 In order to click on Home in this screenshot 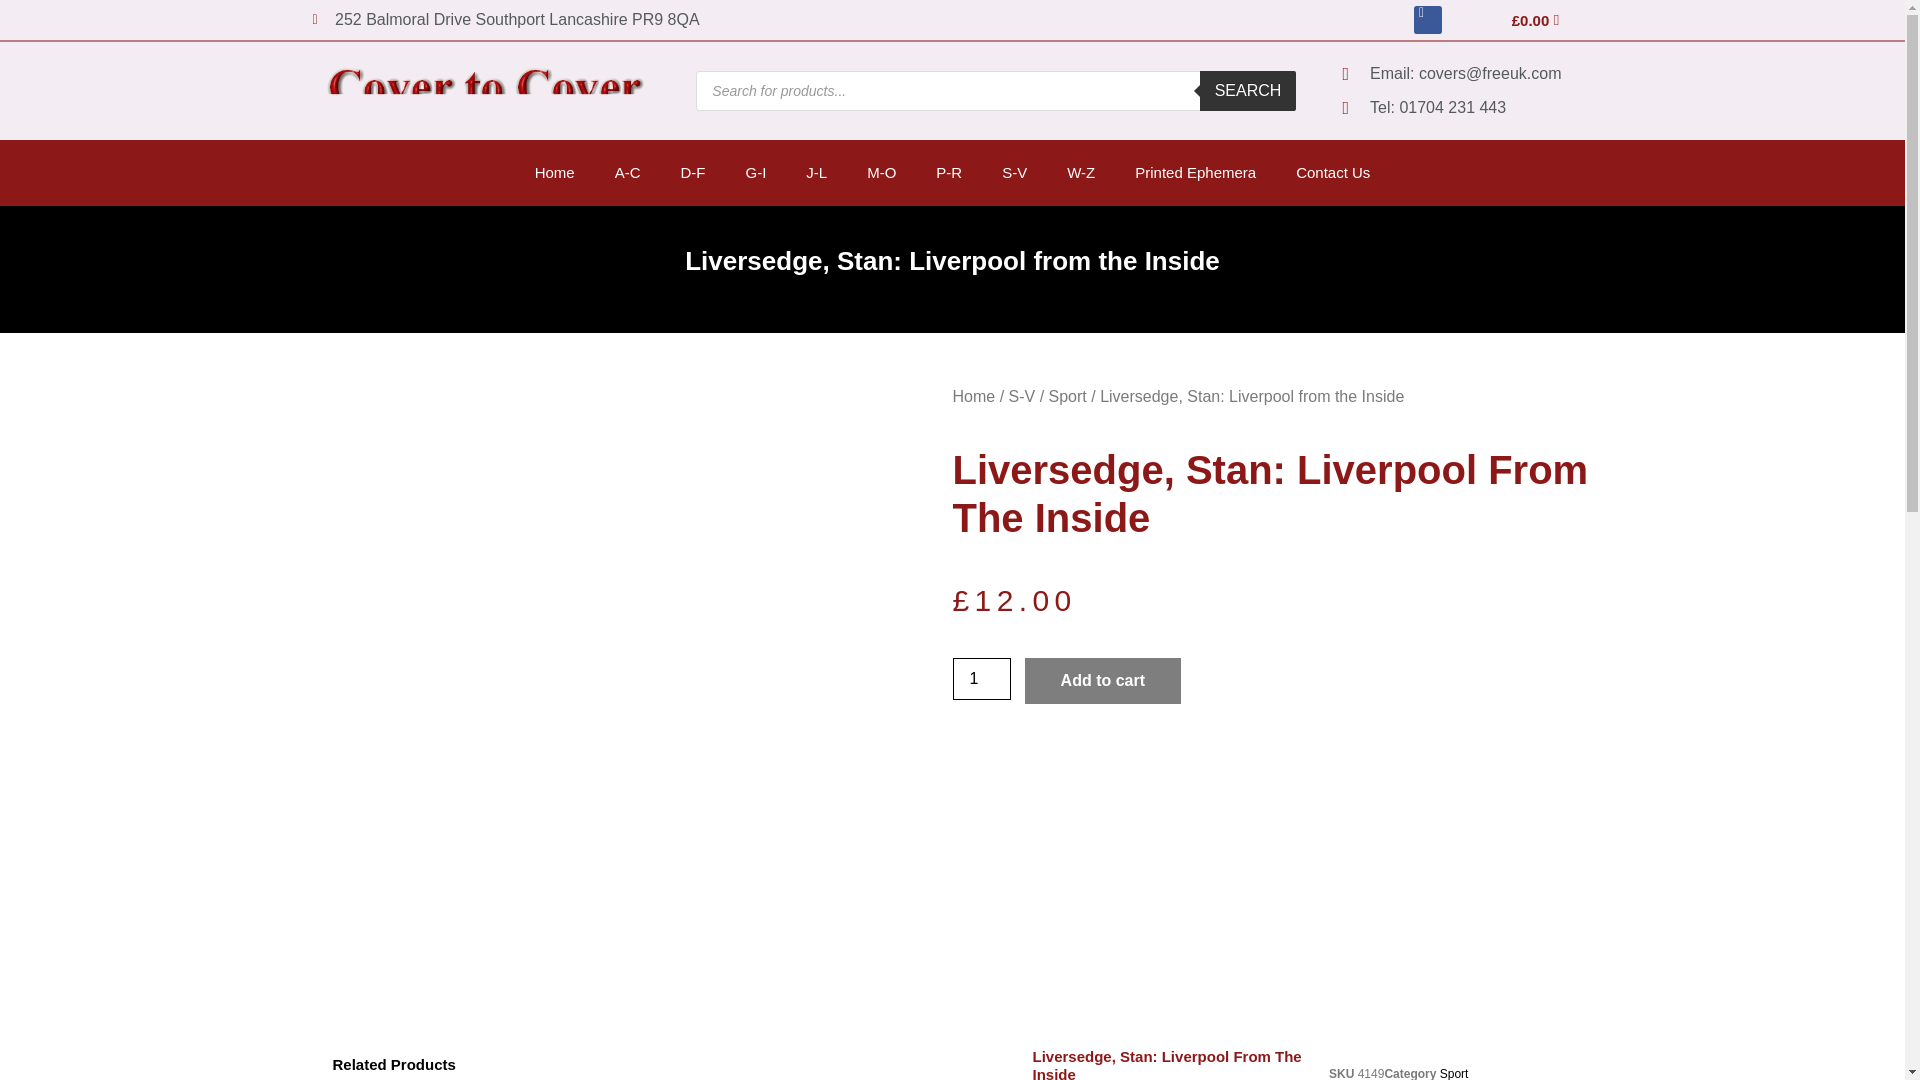, I will do `click(554, 172)`.